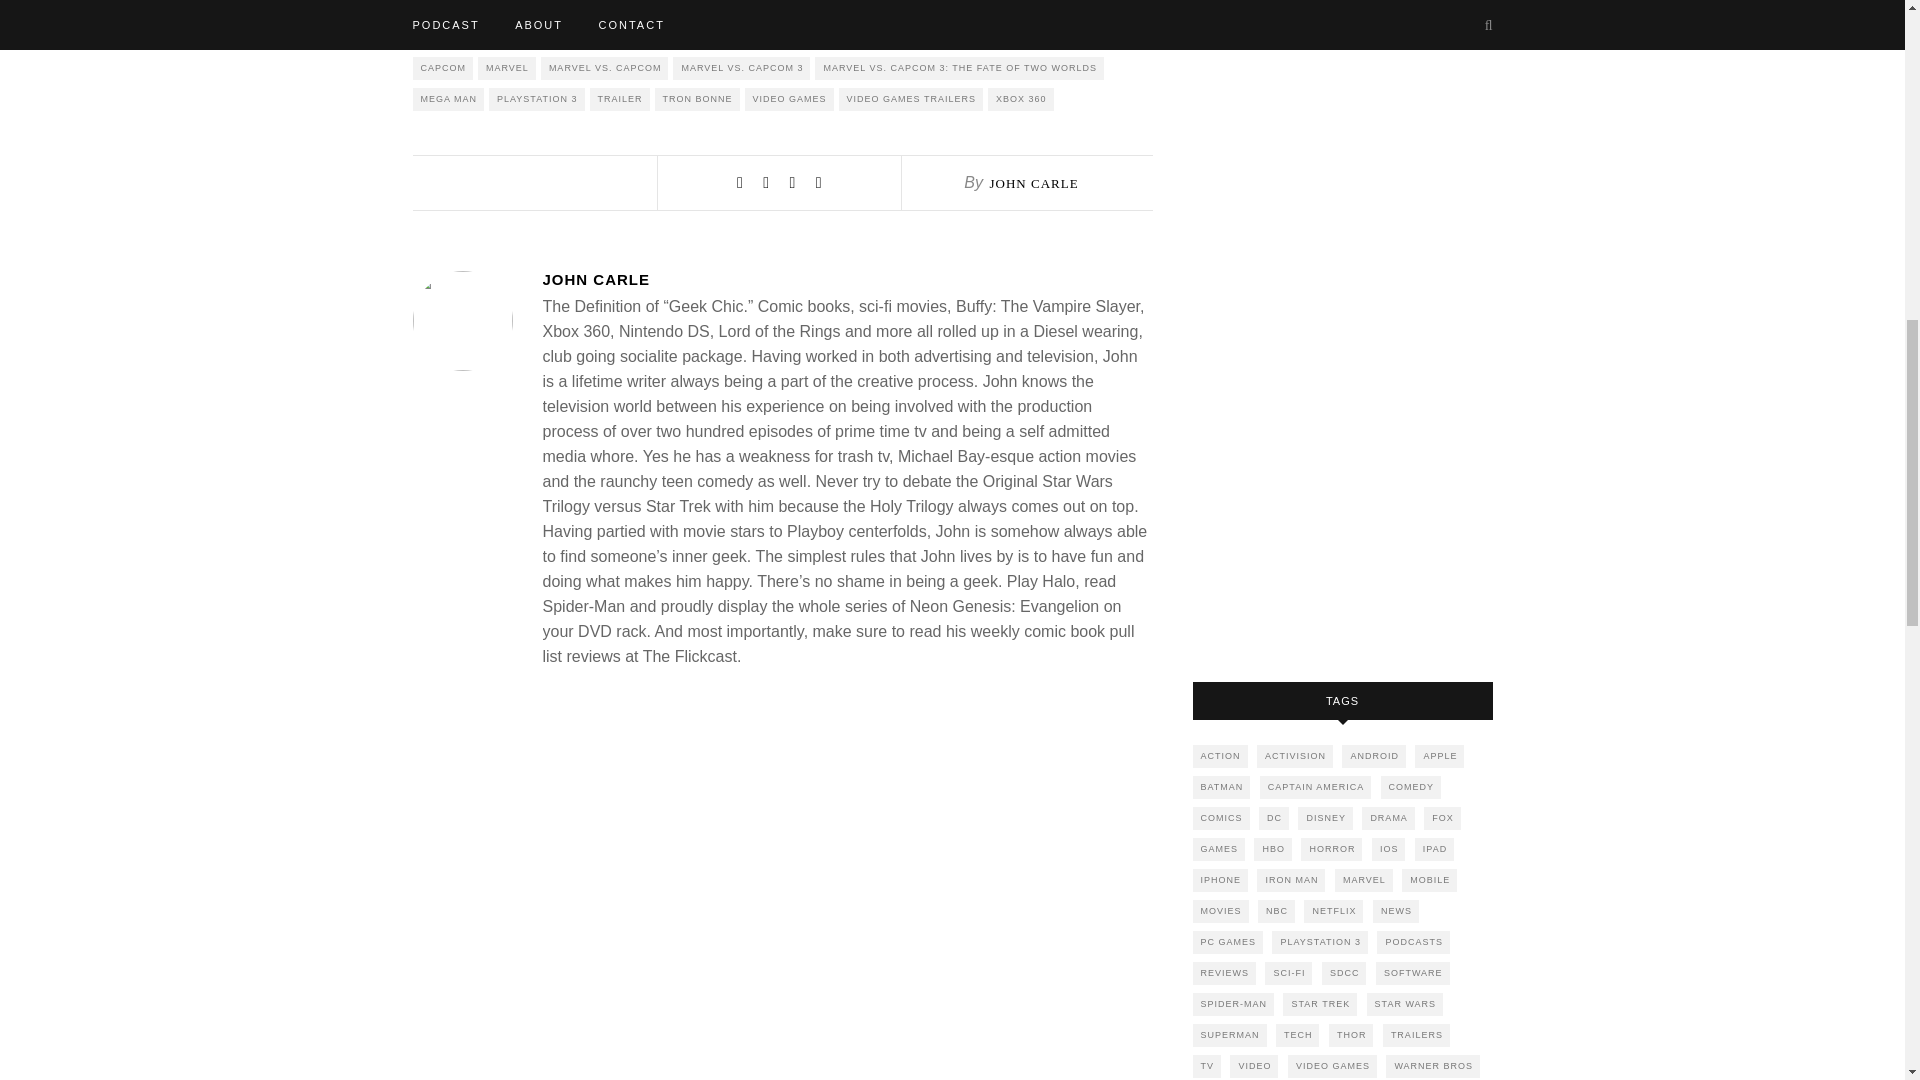 The width and height of the screenshot is (1920, 1080). Describe the element at coordinates (742, 68) in the screenshot. I see `MARVEL VS. CAPCOM 3` at that location.